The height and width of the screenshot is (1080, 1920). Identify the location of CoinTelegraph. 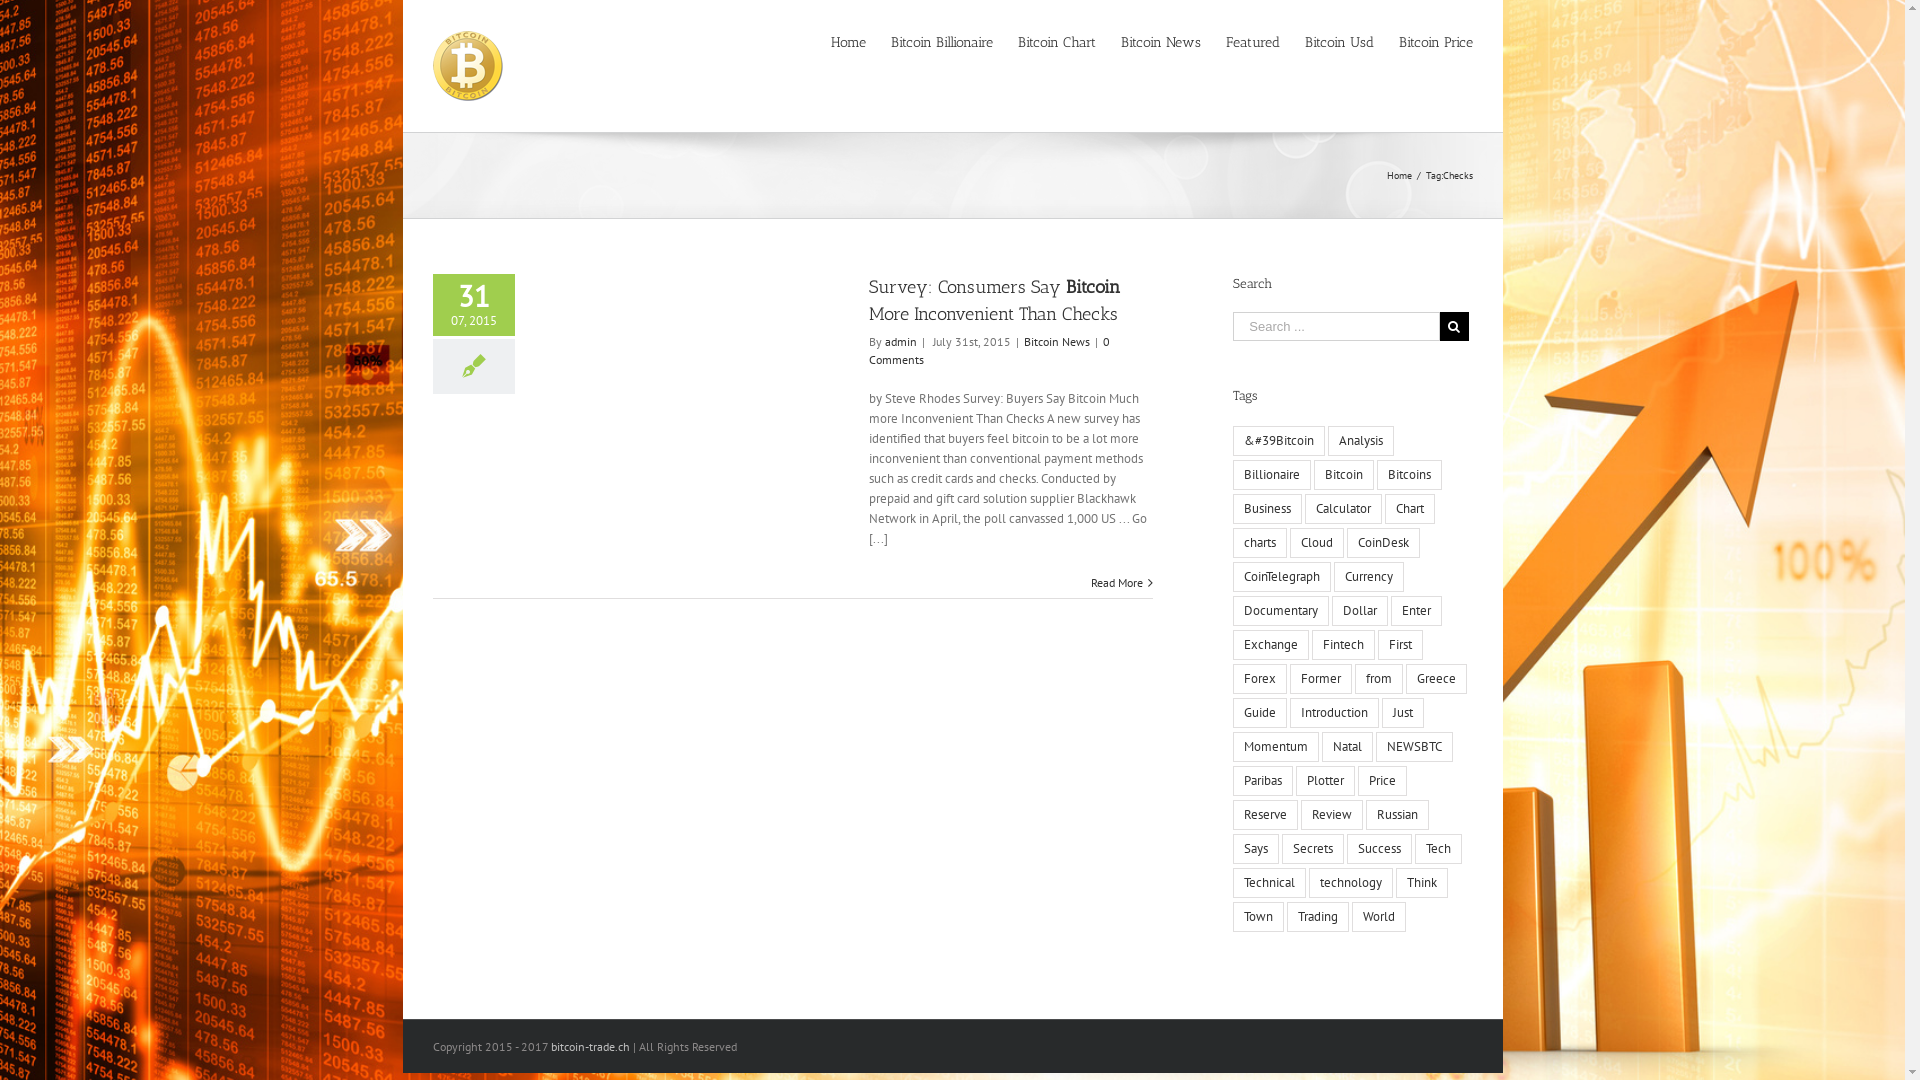
(1282, 577).